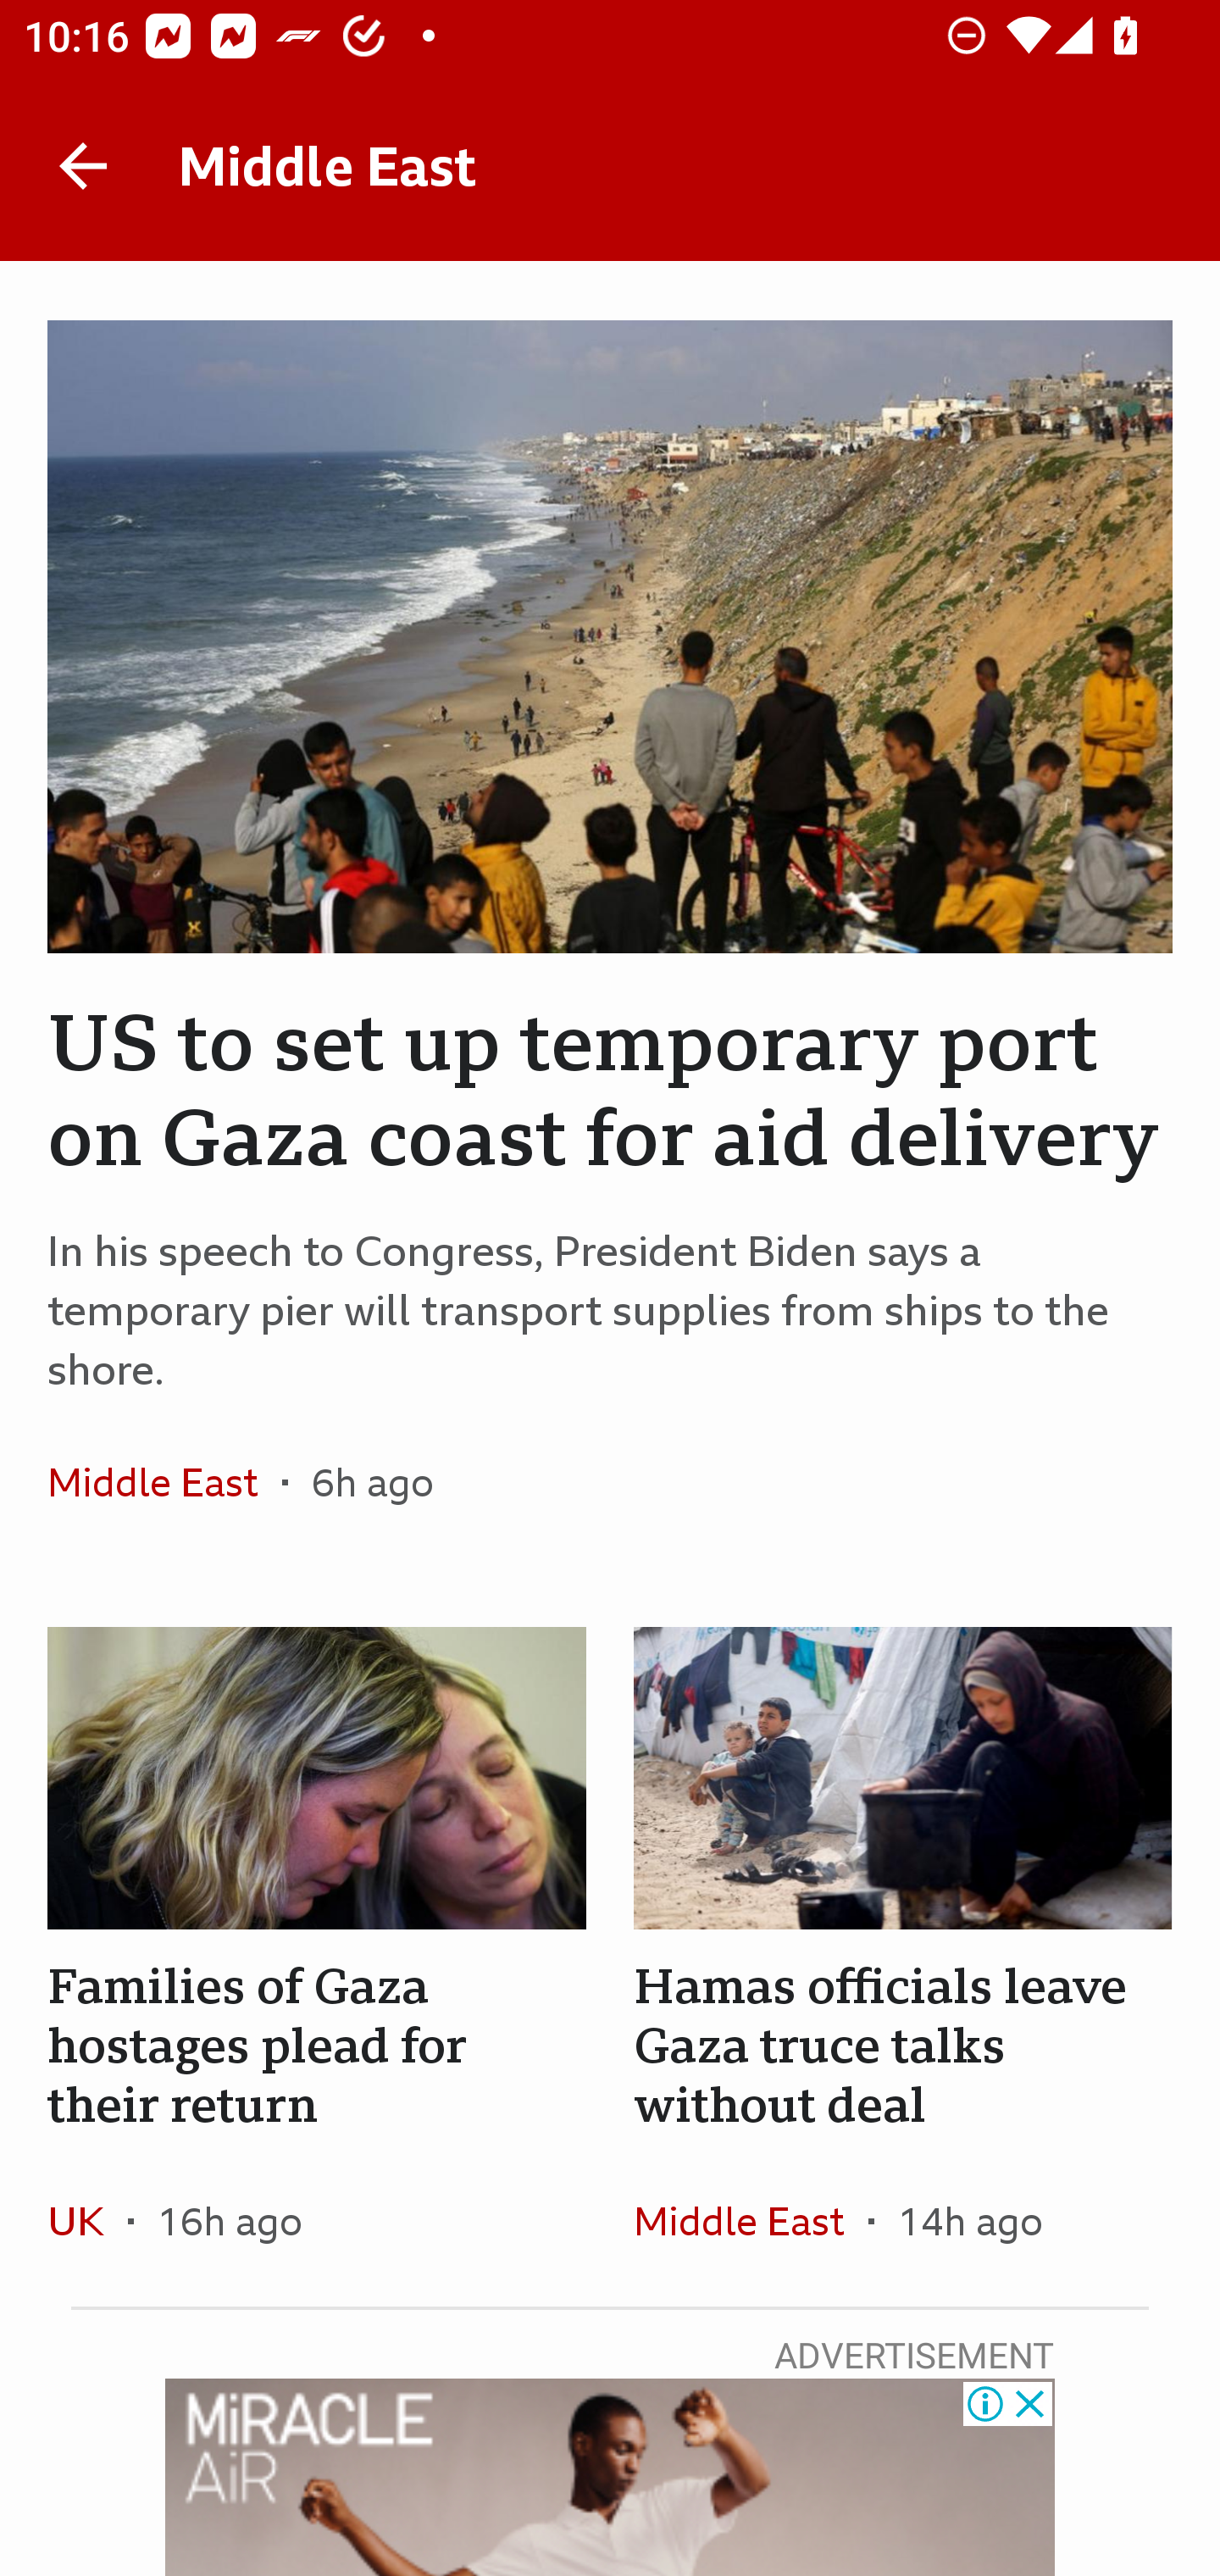 Image resolution: width=1220 pixels, height=2576 pixels. I want to click on UK In the section UK, so click(88, 2220).